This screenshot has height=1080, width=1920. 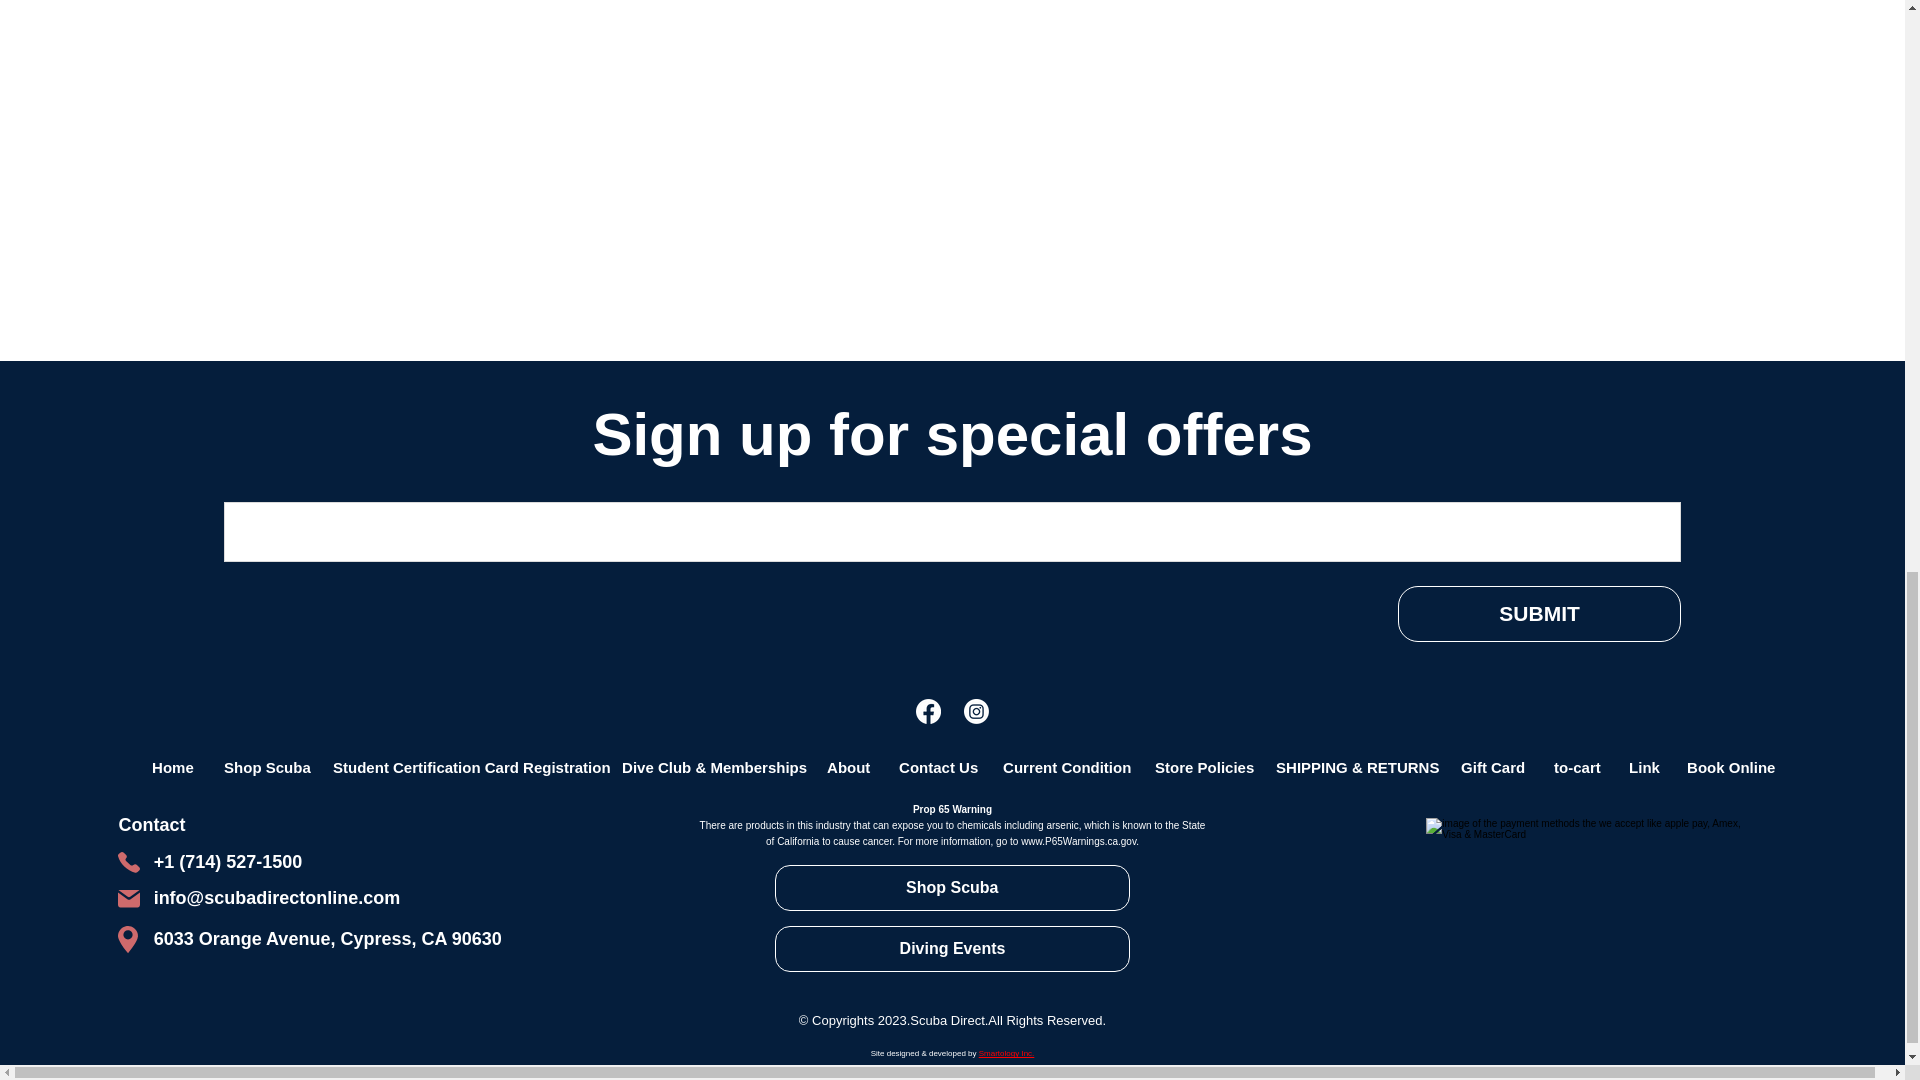 What do you see at coordinates (1006, 1053) in the screenshot?
I see `Smartology Inc.` at bounding box center [1006, 1053].